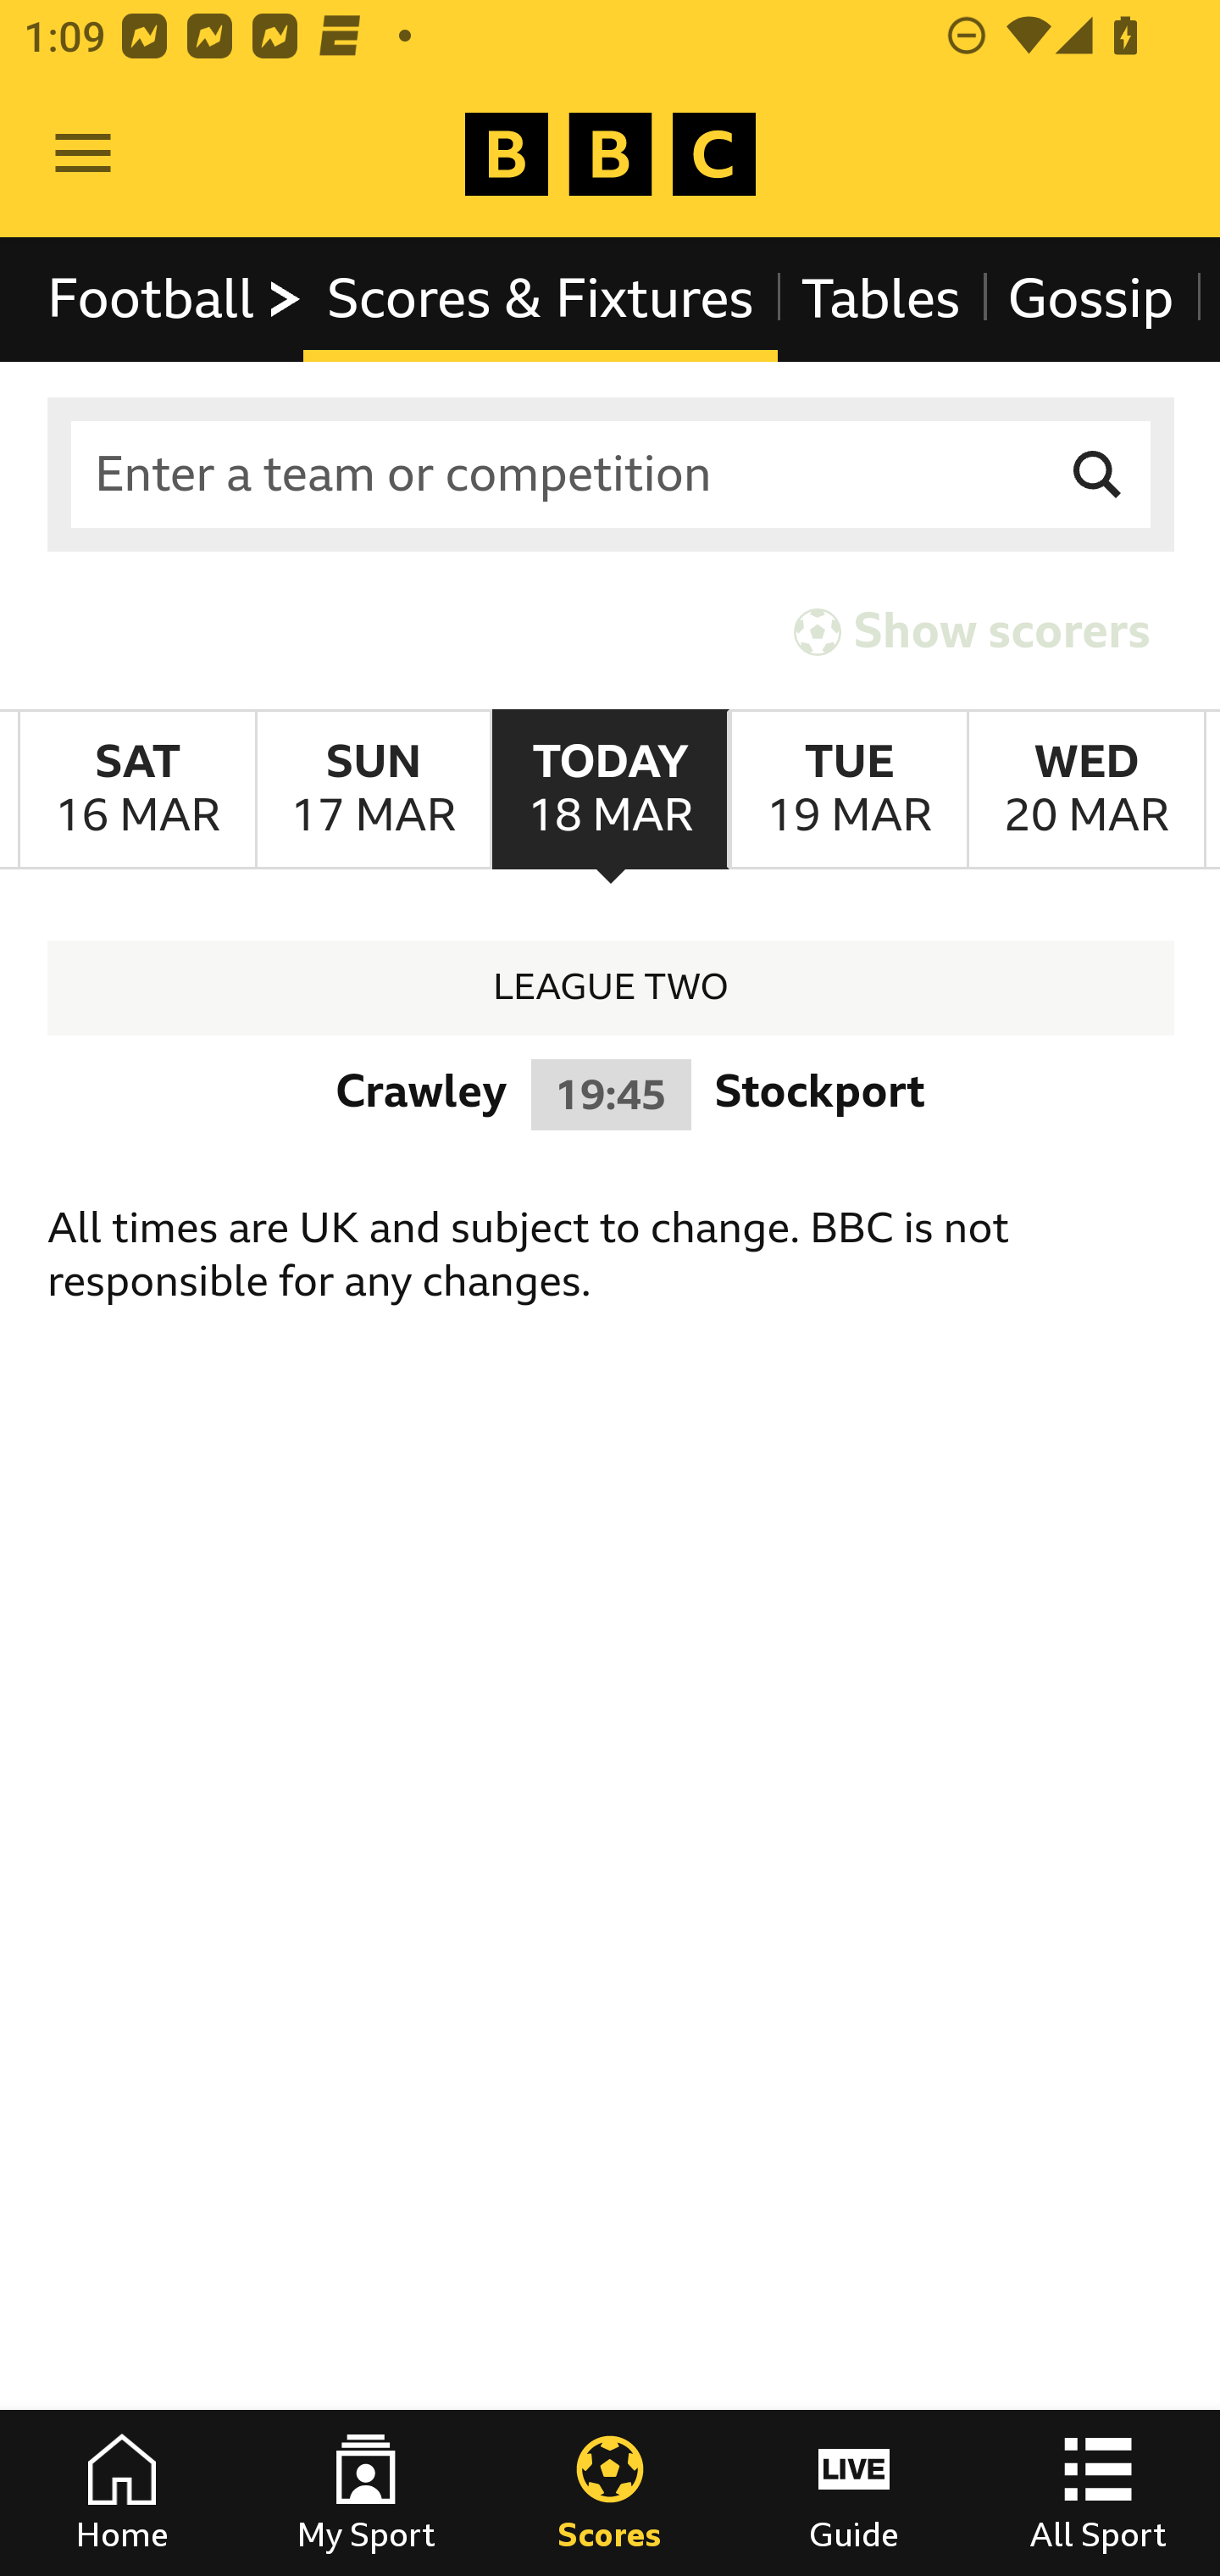 The height and width of the screenshot is (2576, 1220). I want to click on Tables, so click(881, 298).